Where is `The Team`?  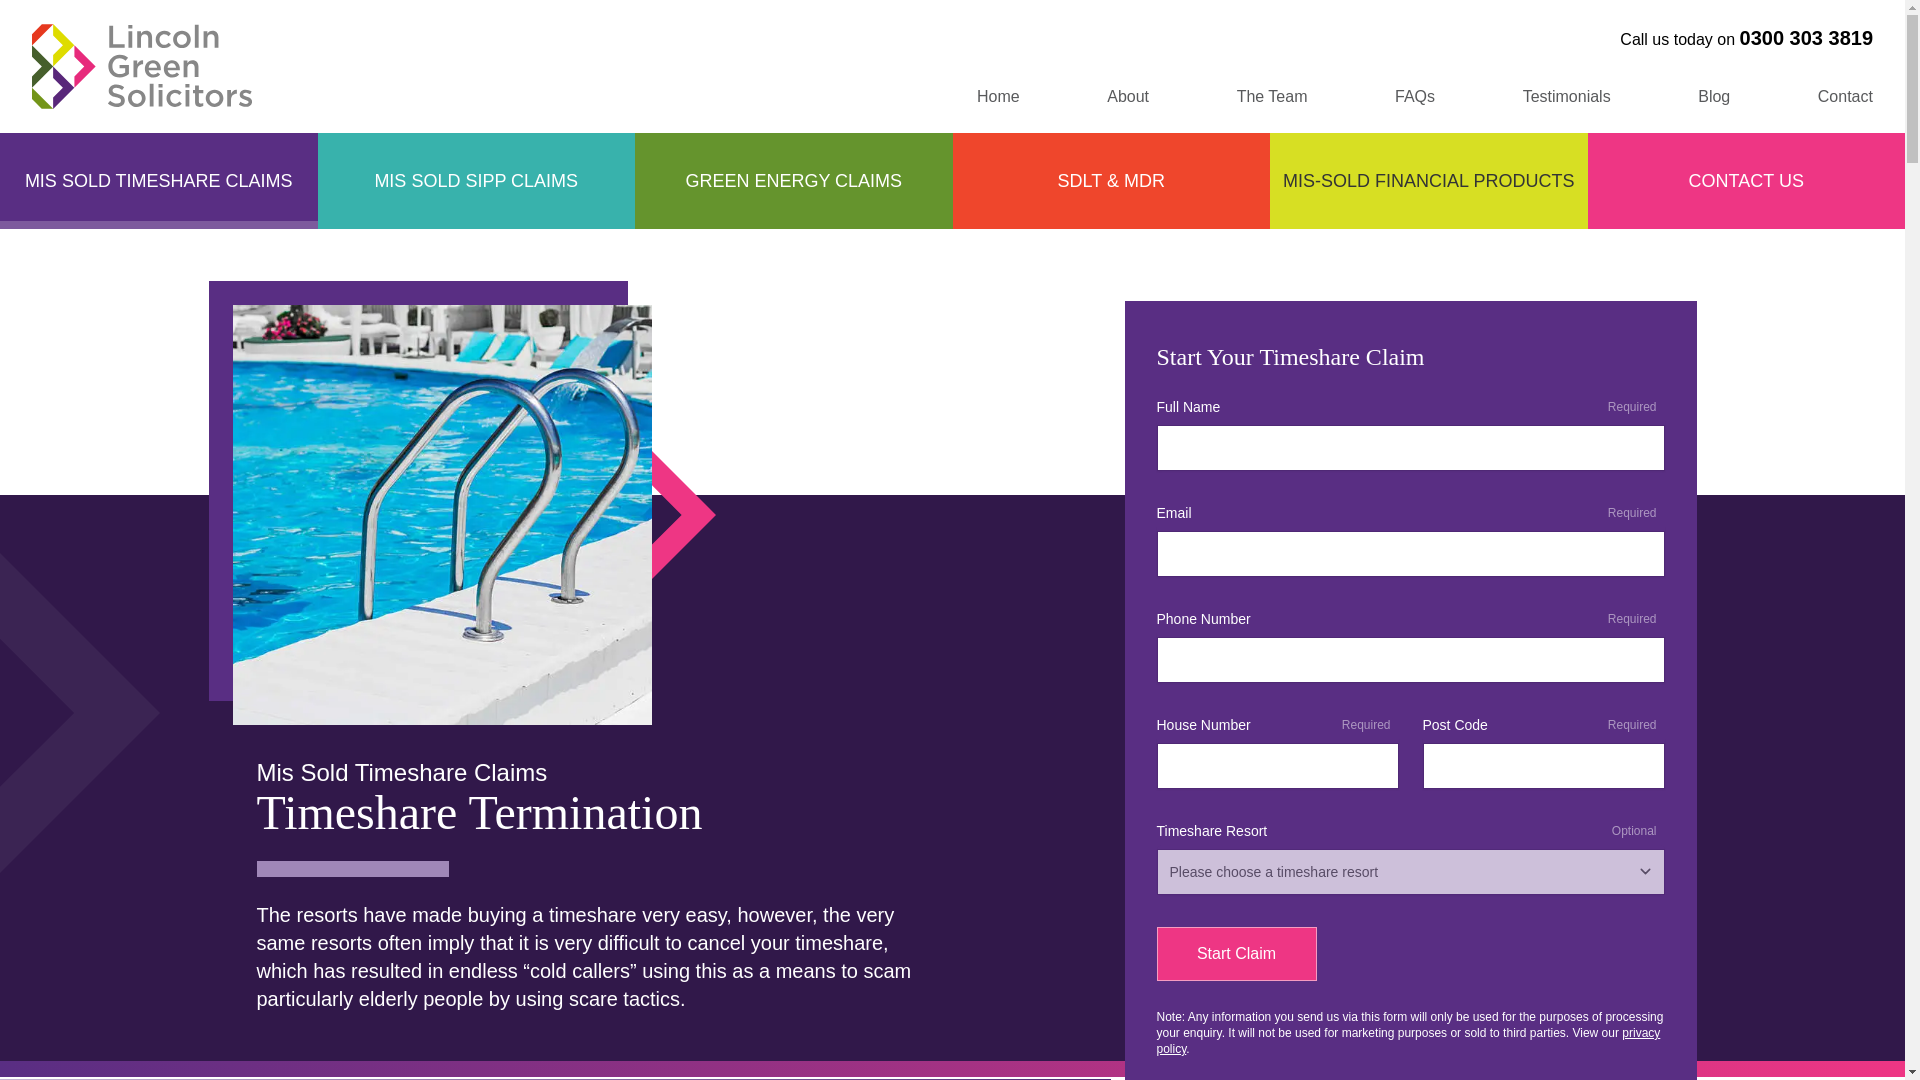 The Team is located at coordinates (1272, 96).